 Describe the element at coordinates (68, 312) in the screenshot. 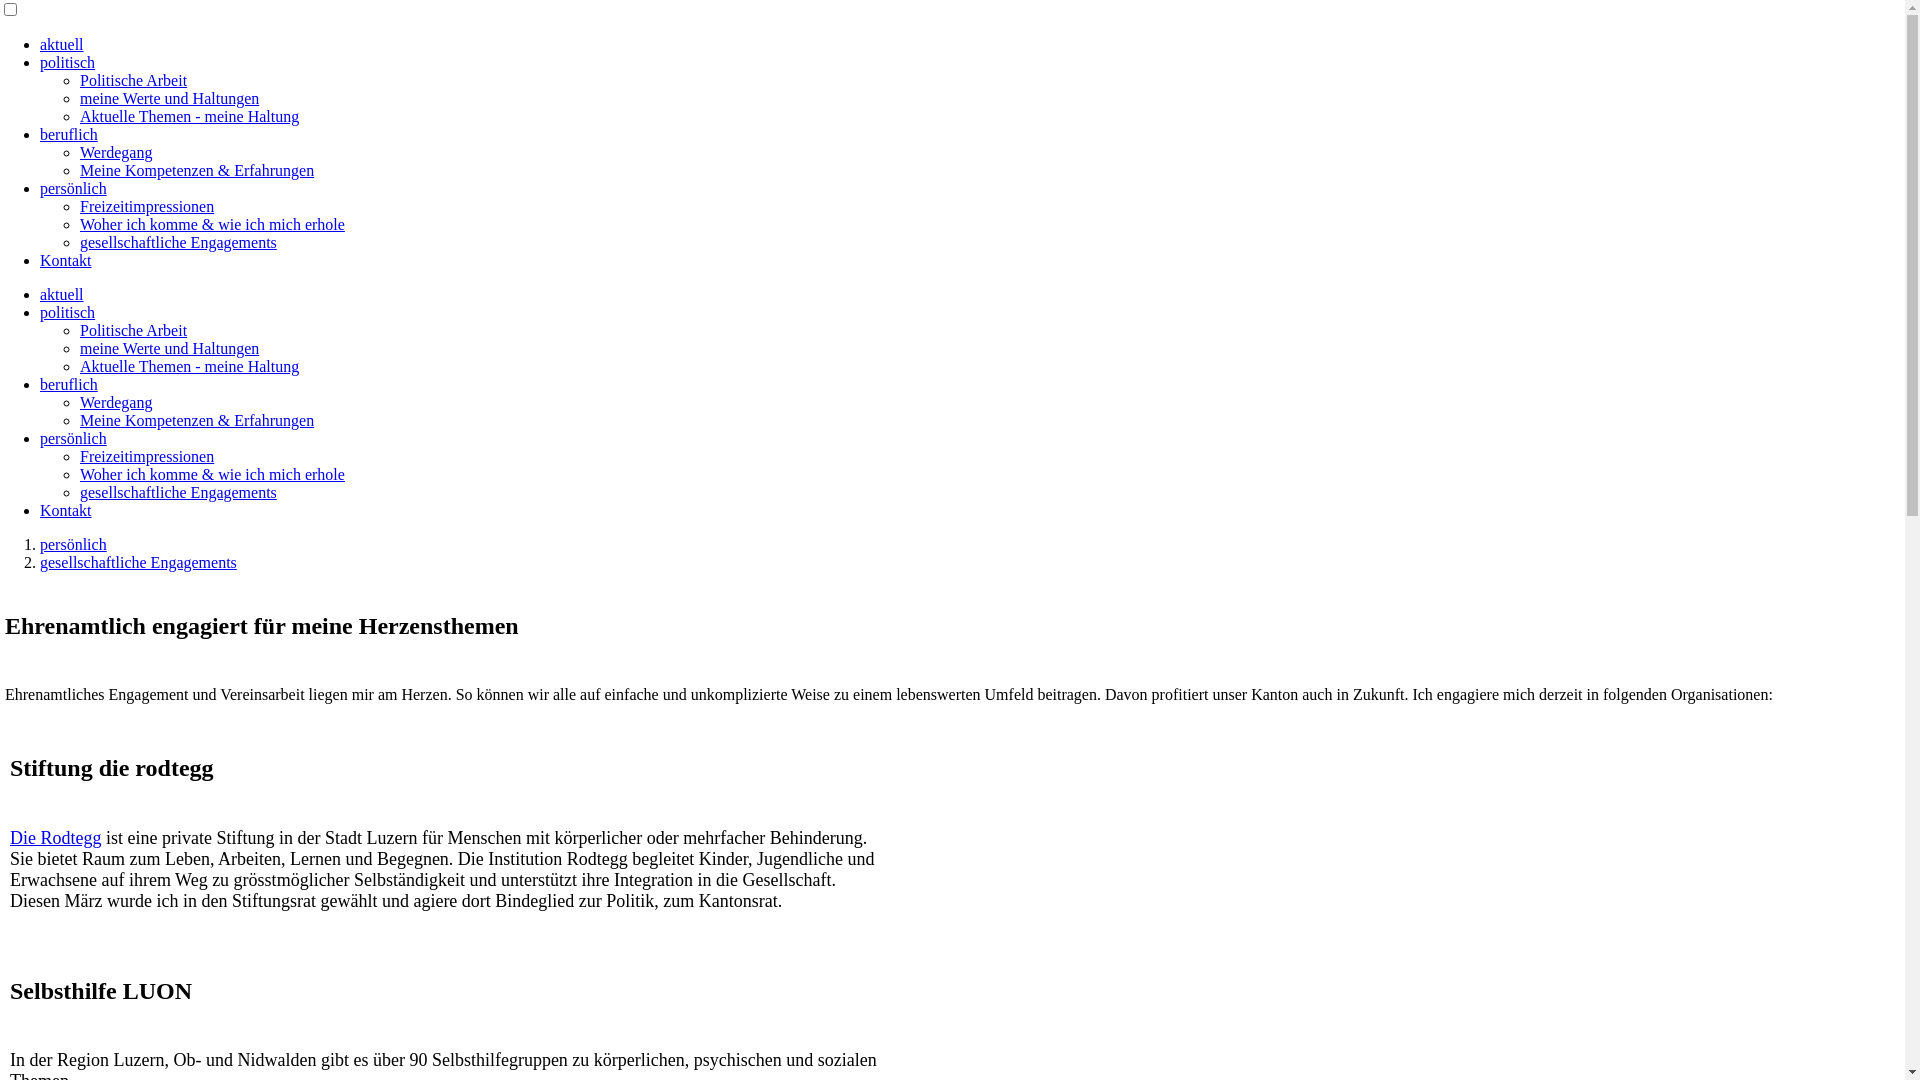

I see `politisch` at that location.